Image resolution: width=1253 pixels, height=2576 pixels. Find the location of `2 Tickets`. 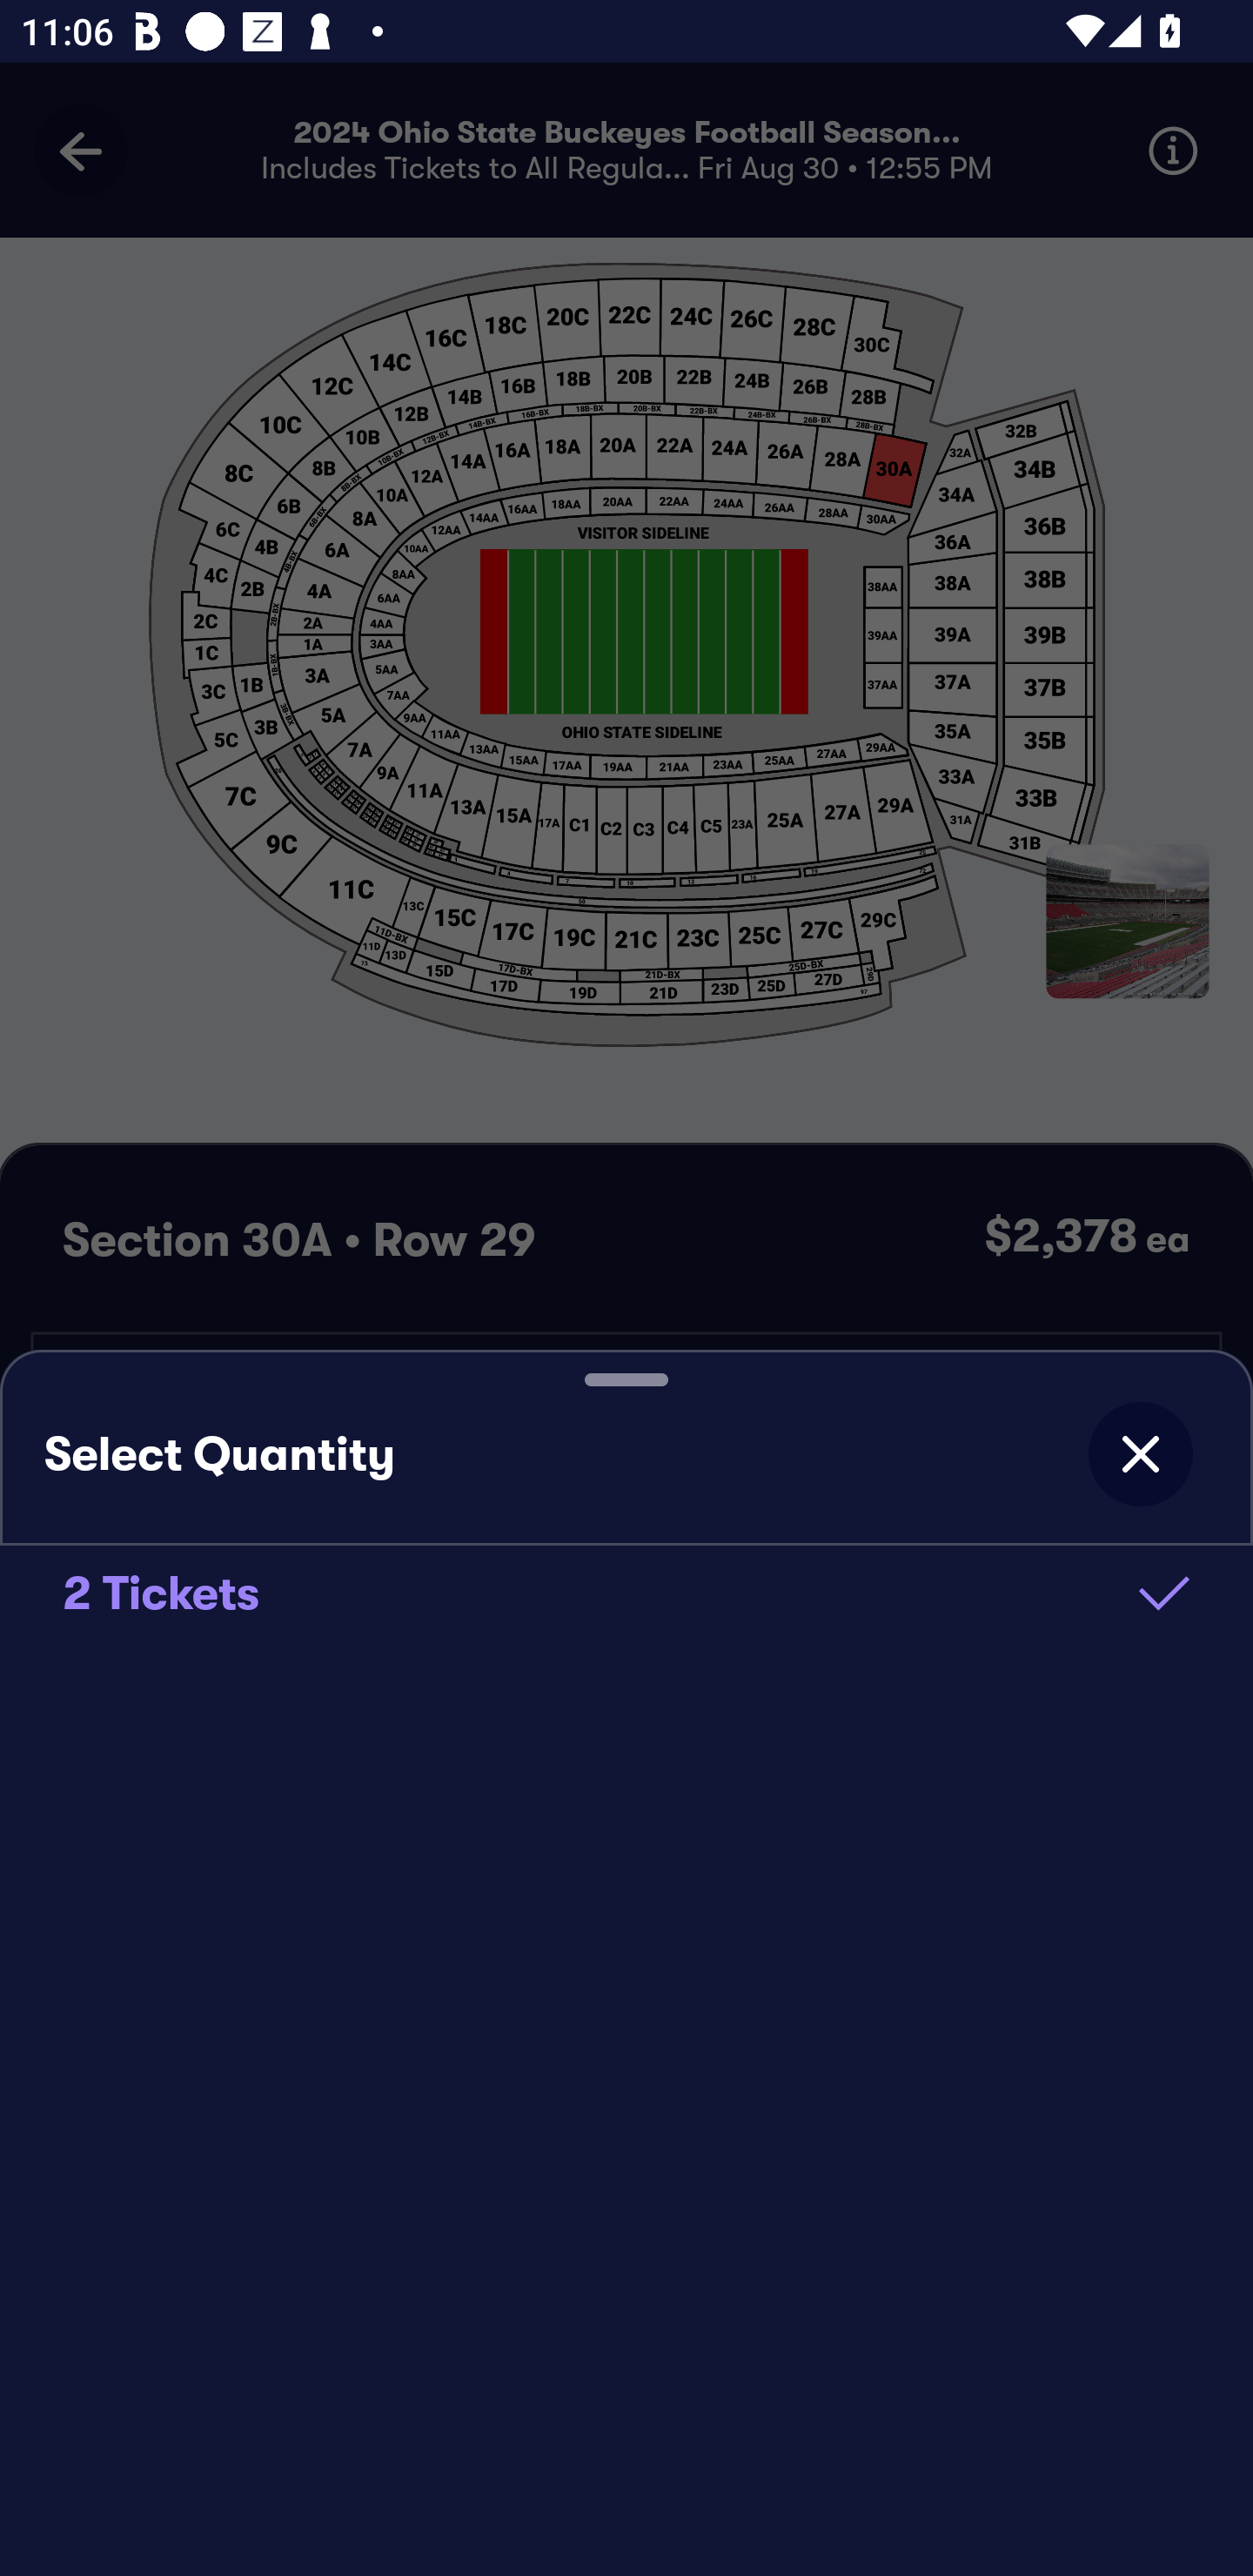

2 Tickets is located at coordinates (626, 1593).